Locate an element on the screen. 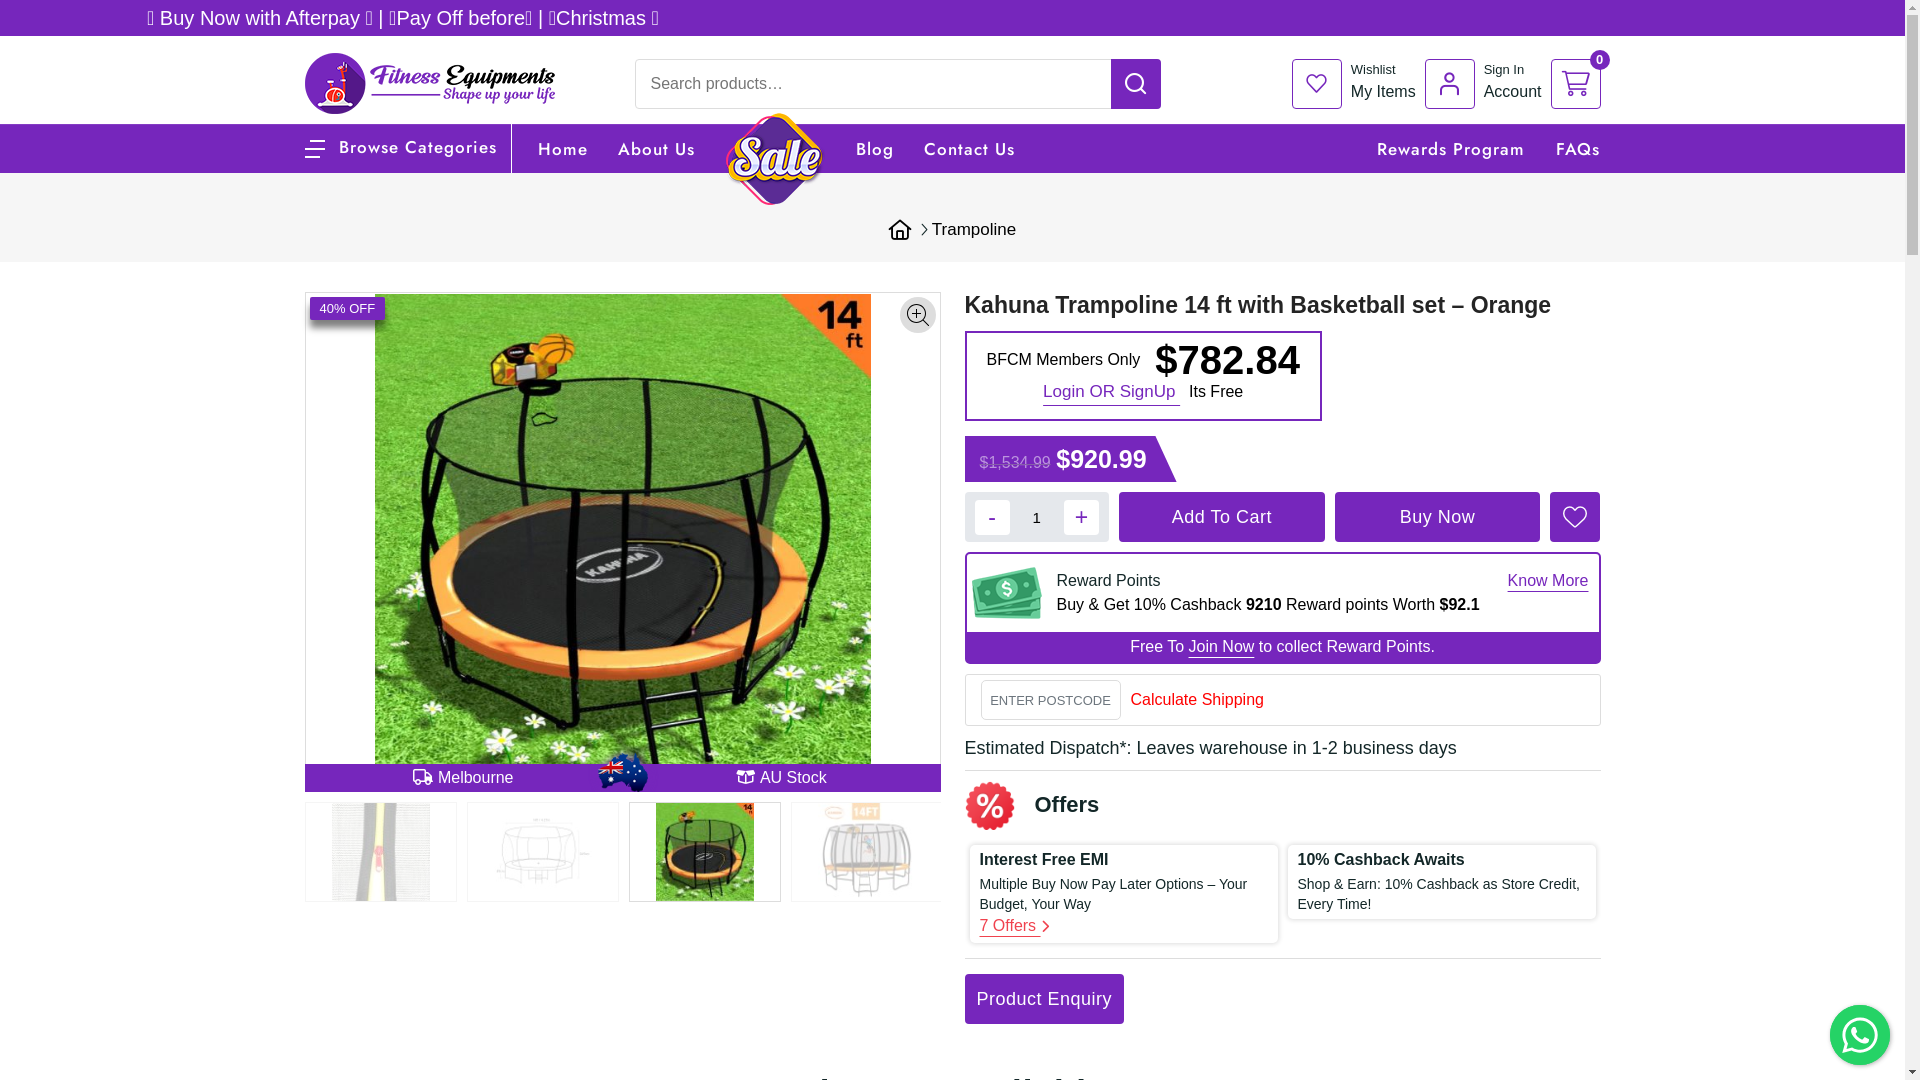  tra-kah-16_klika_4.jpg is located at coordinates (380, 852).